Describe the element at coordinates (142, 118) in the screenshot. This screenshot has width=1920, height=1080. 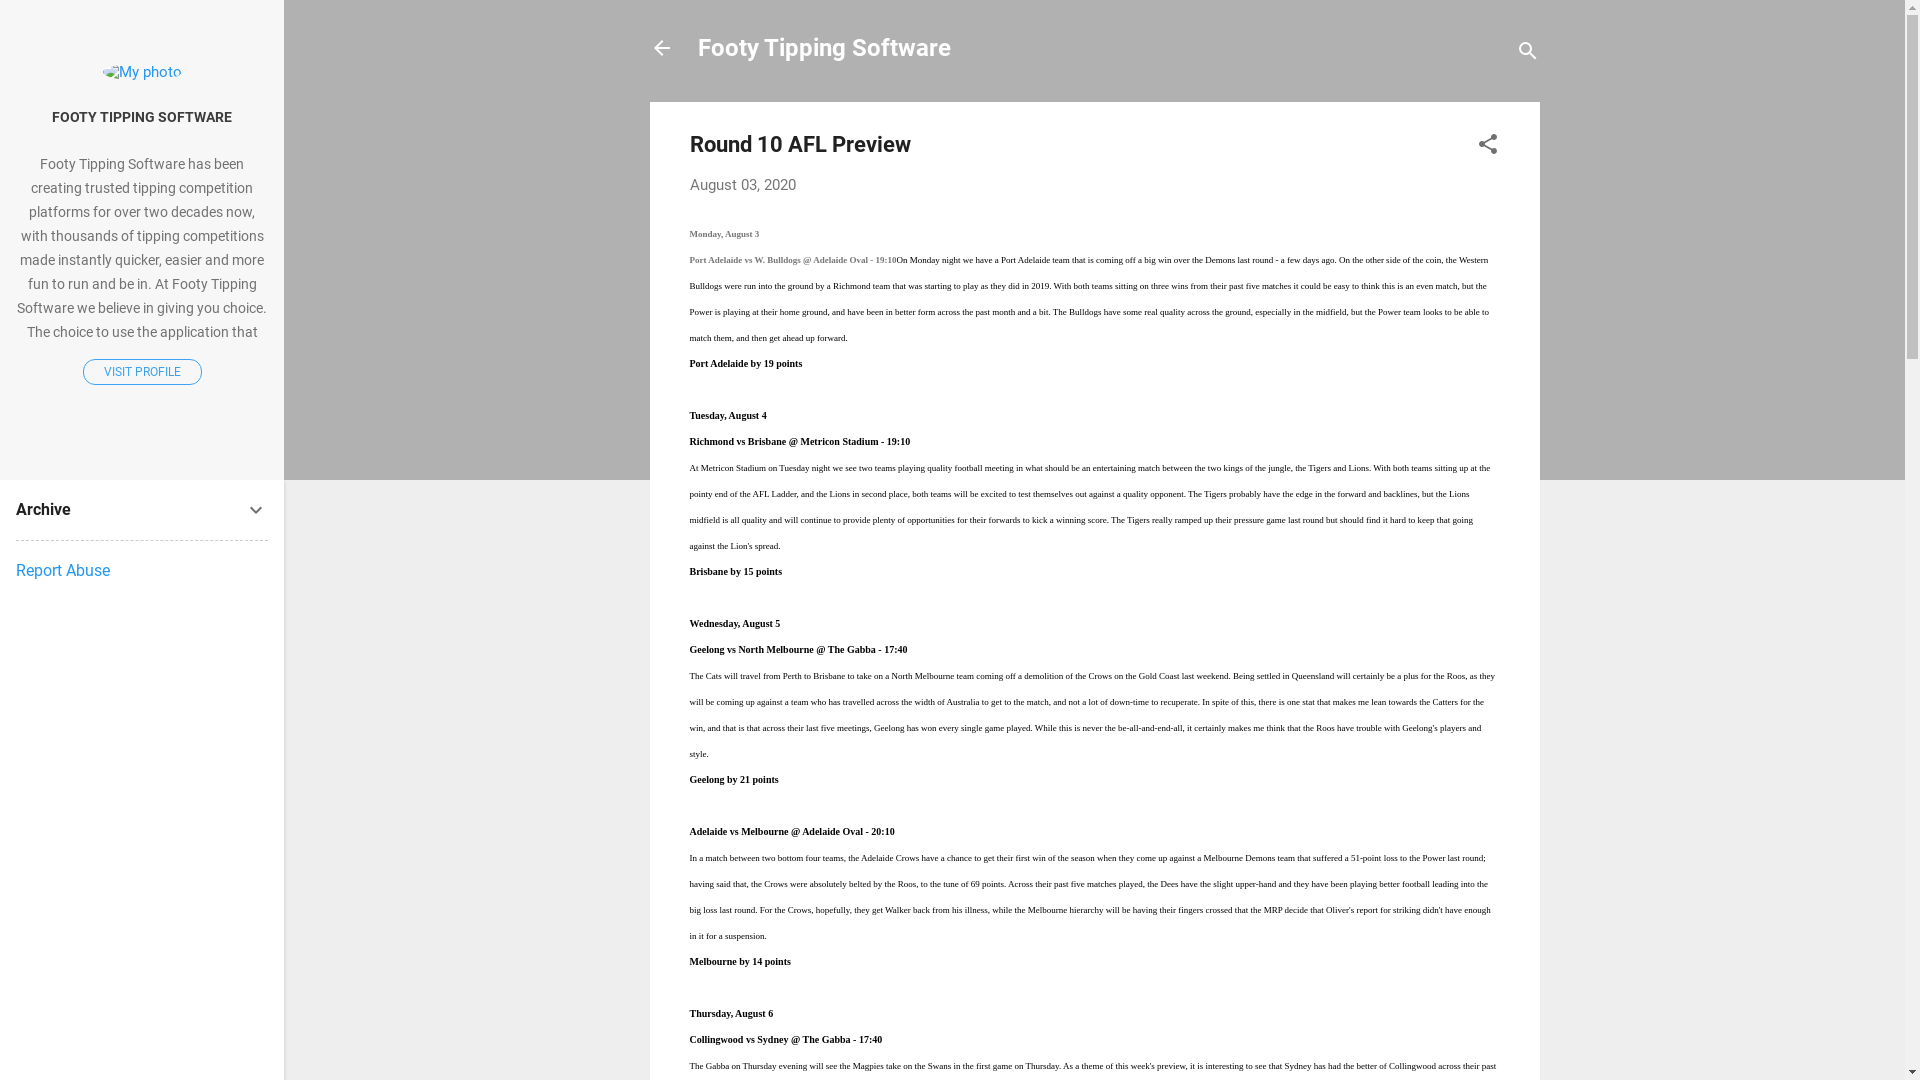
I see `FOOTY TIPPING SOFTWARE` at that location.